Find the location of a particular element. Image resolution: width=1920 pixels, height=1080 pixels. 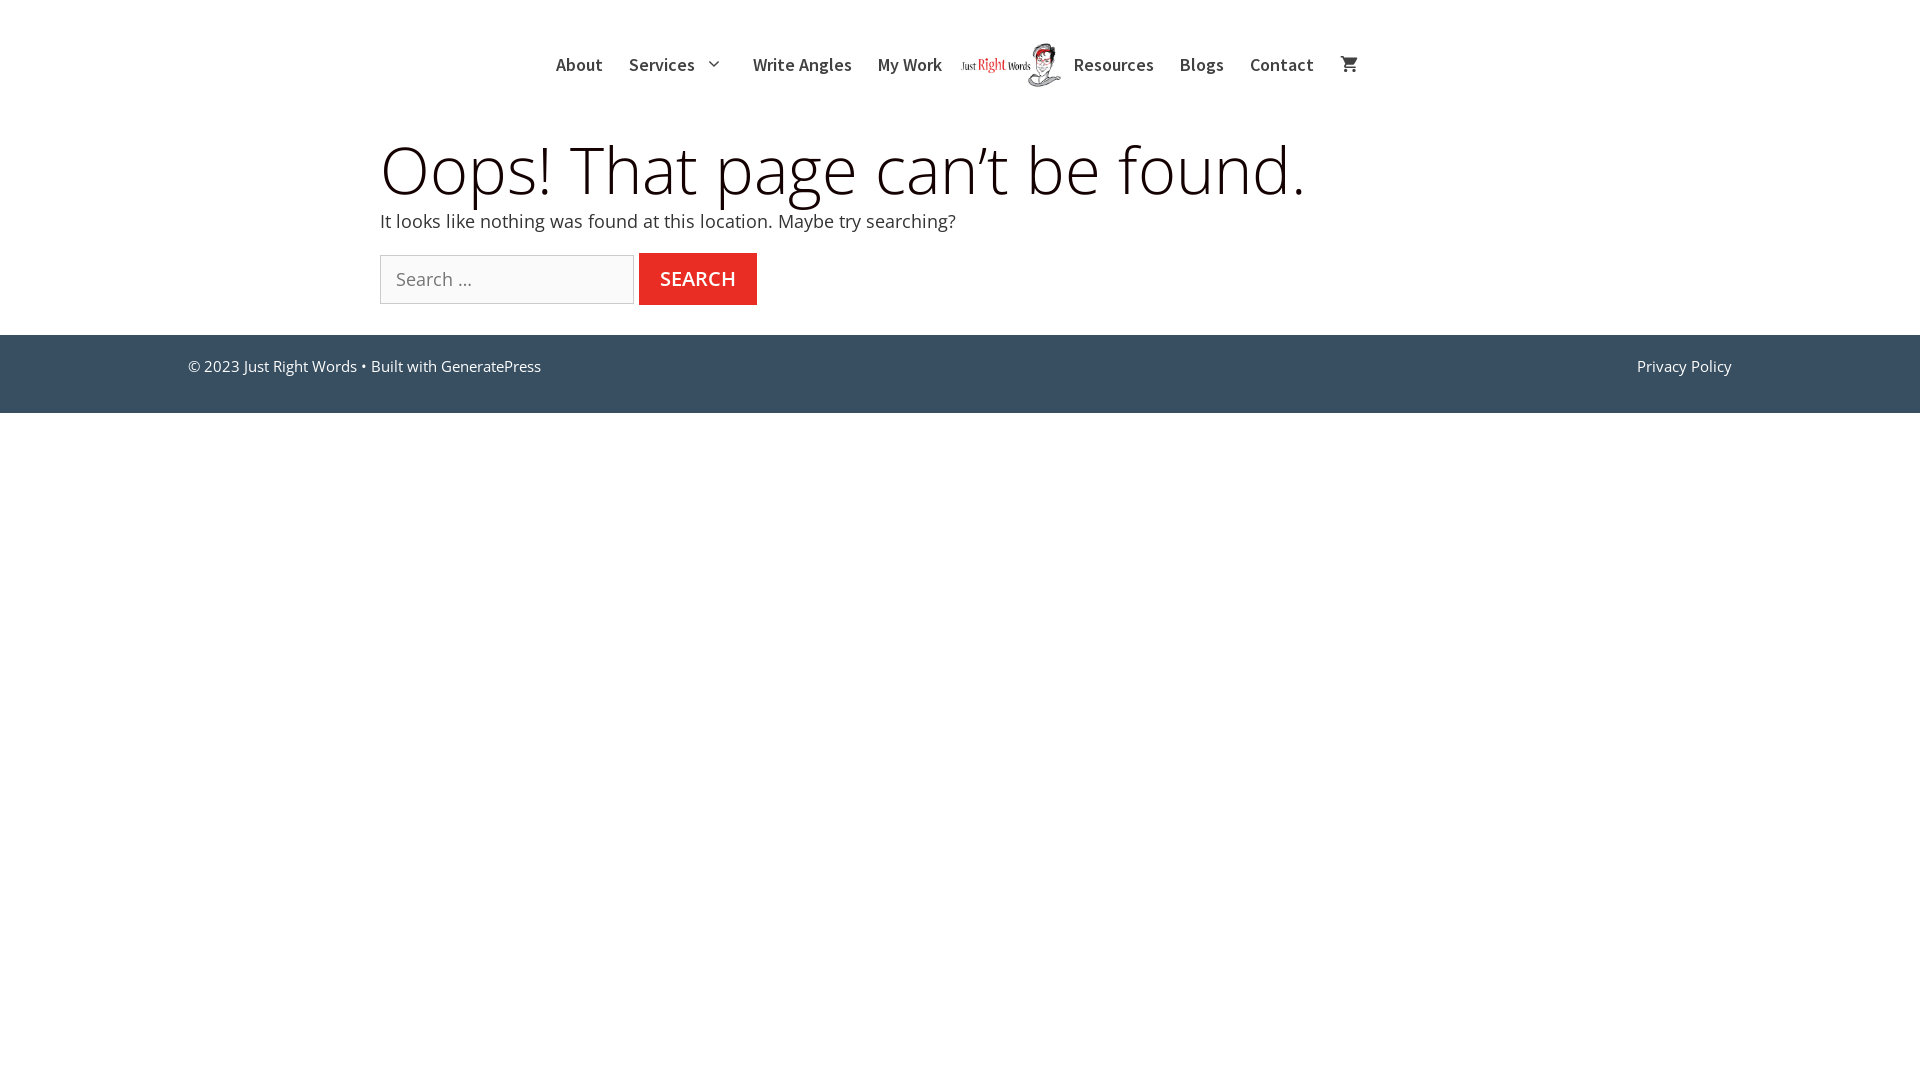

Blogs is located at coordinates (1205, 65).